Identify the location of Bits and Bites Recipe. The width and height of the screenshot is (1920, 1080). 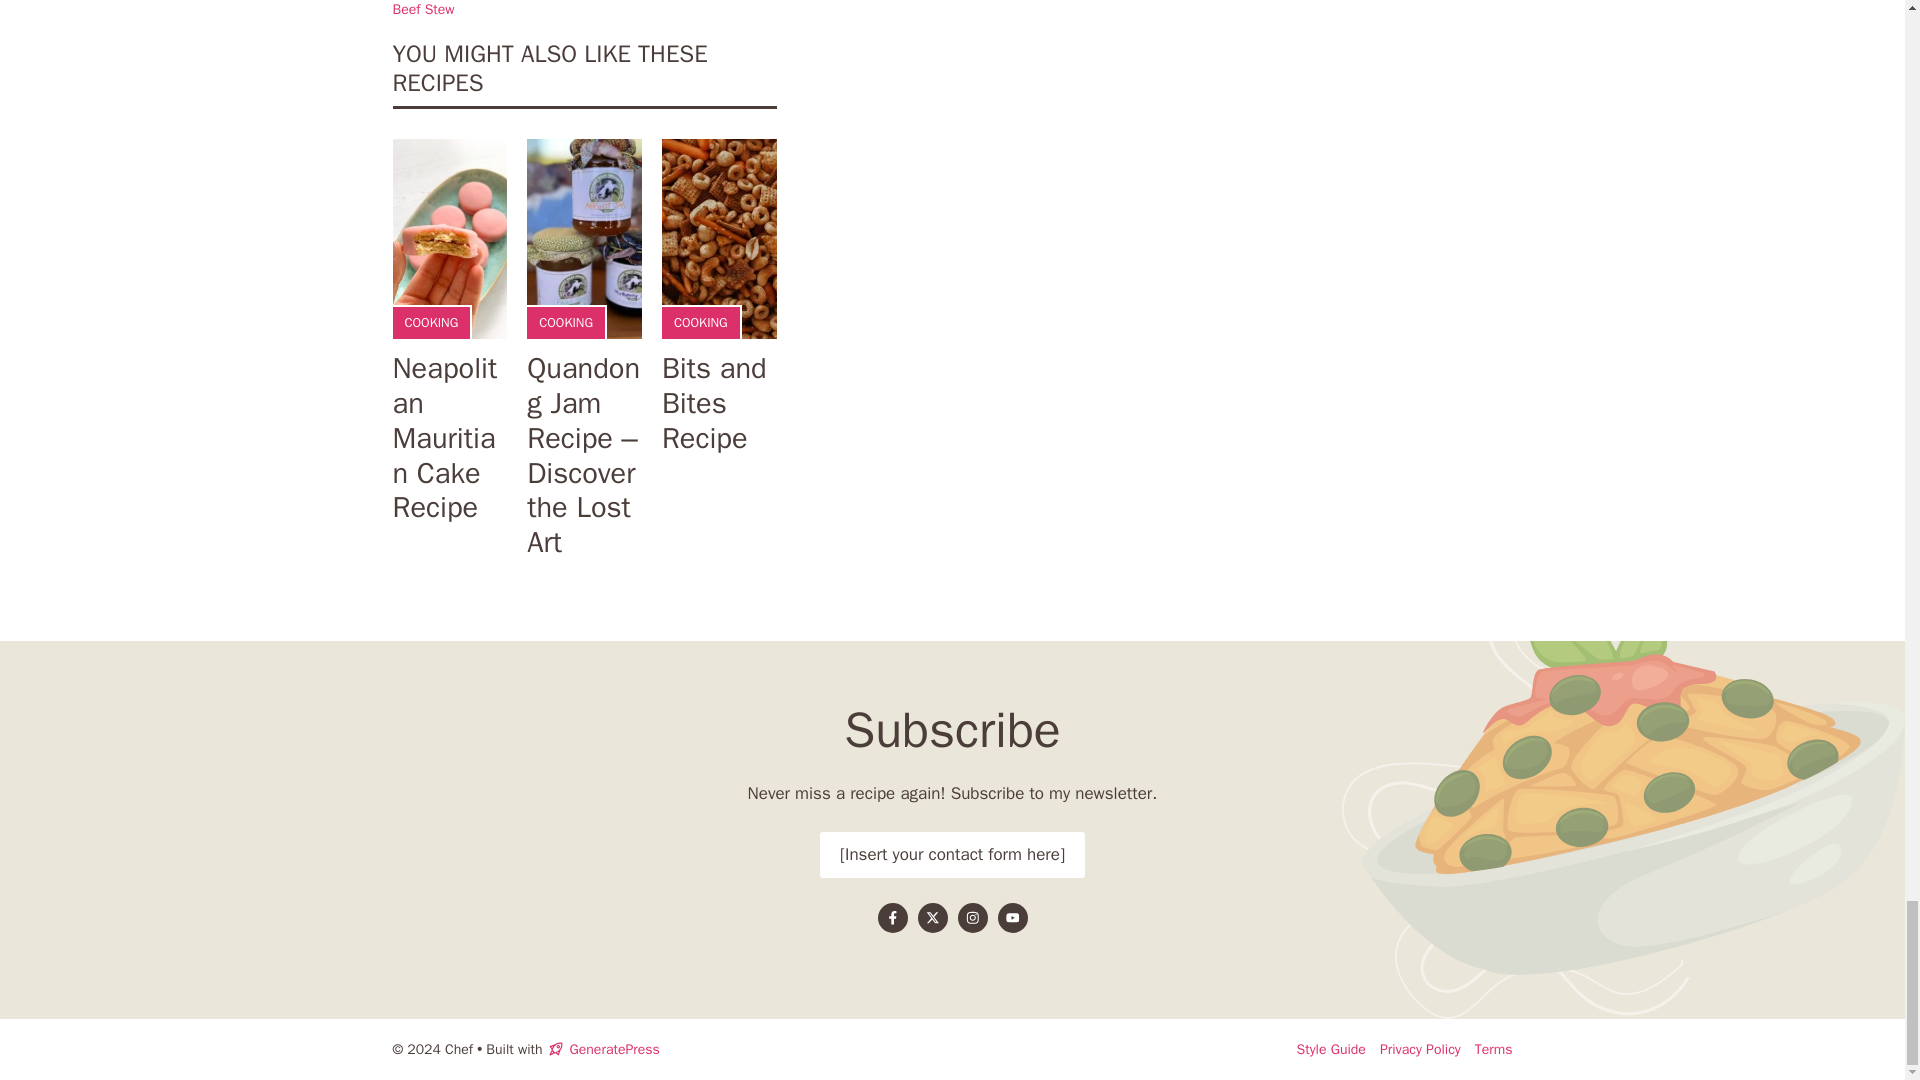
(714, 402).